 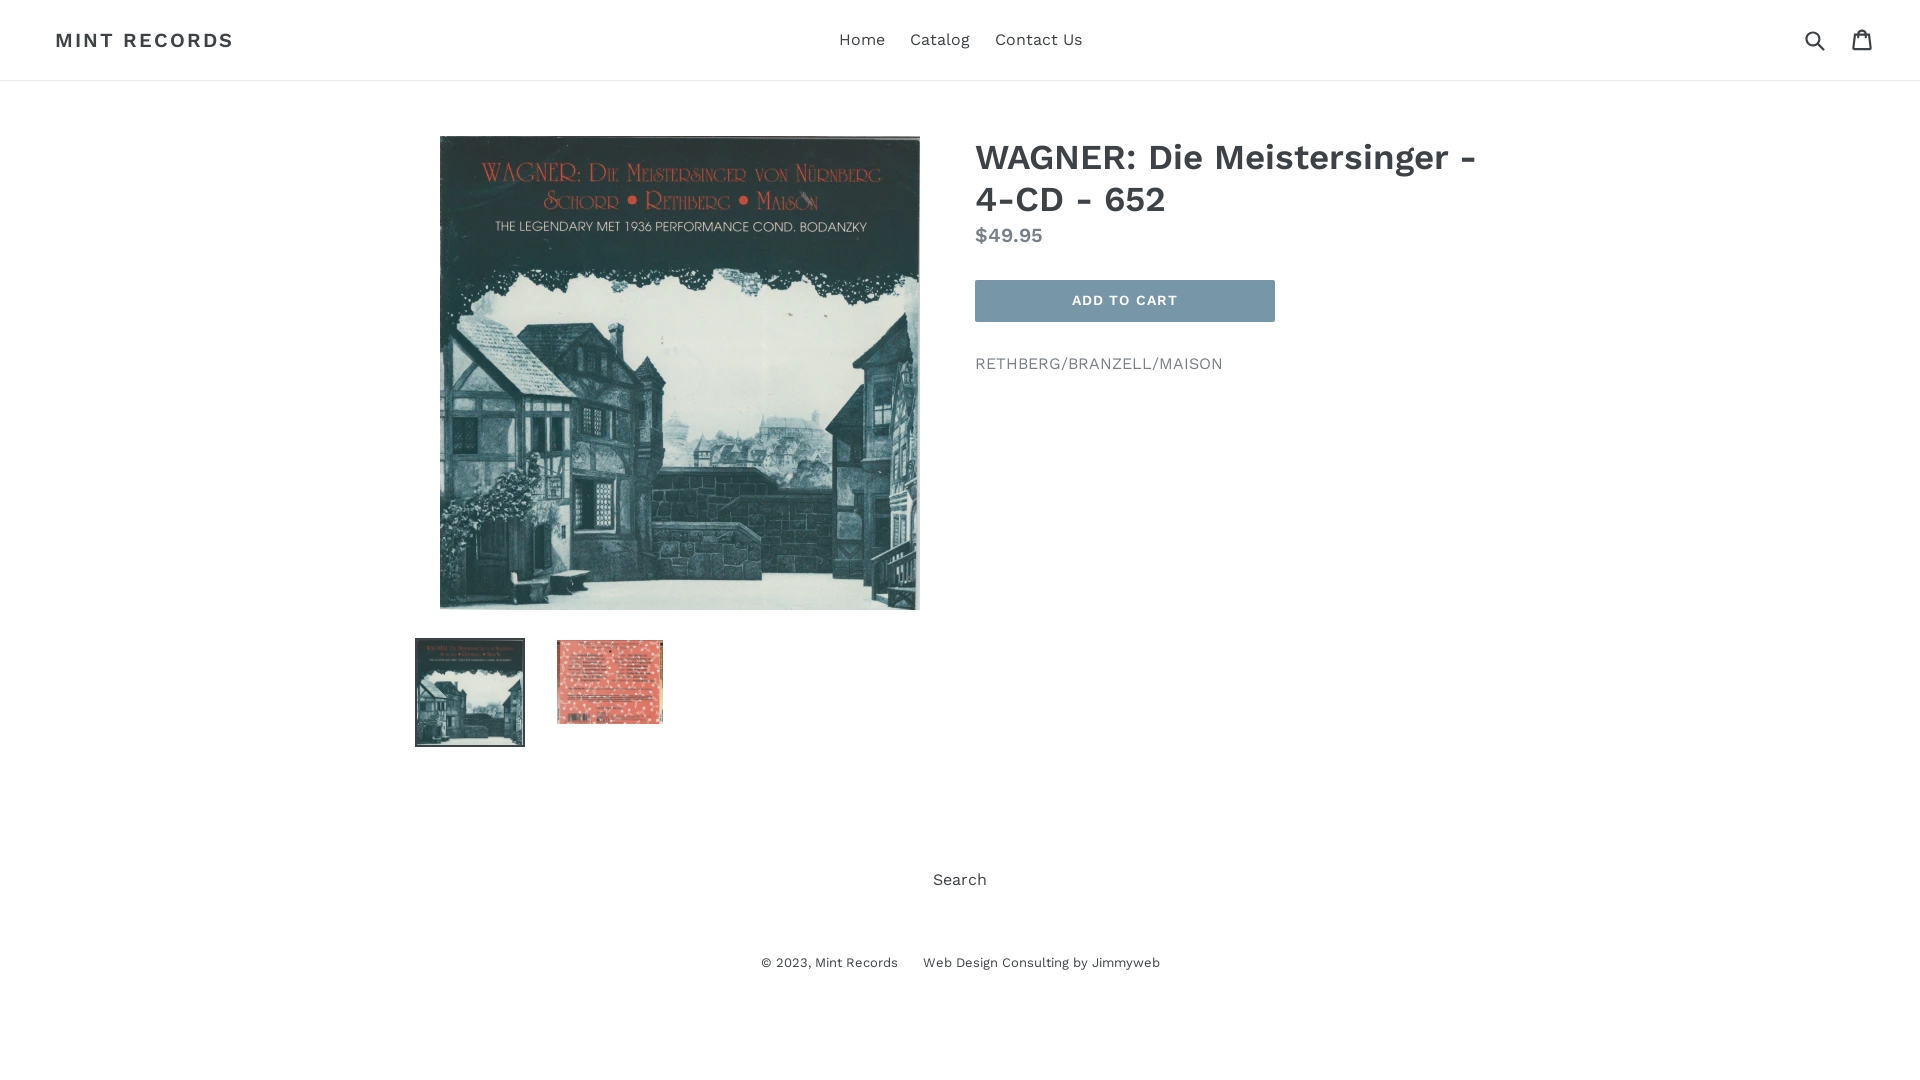 I want to click on Mint Records, so click(x=856, y=962).